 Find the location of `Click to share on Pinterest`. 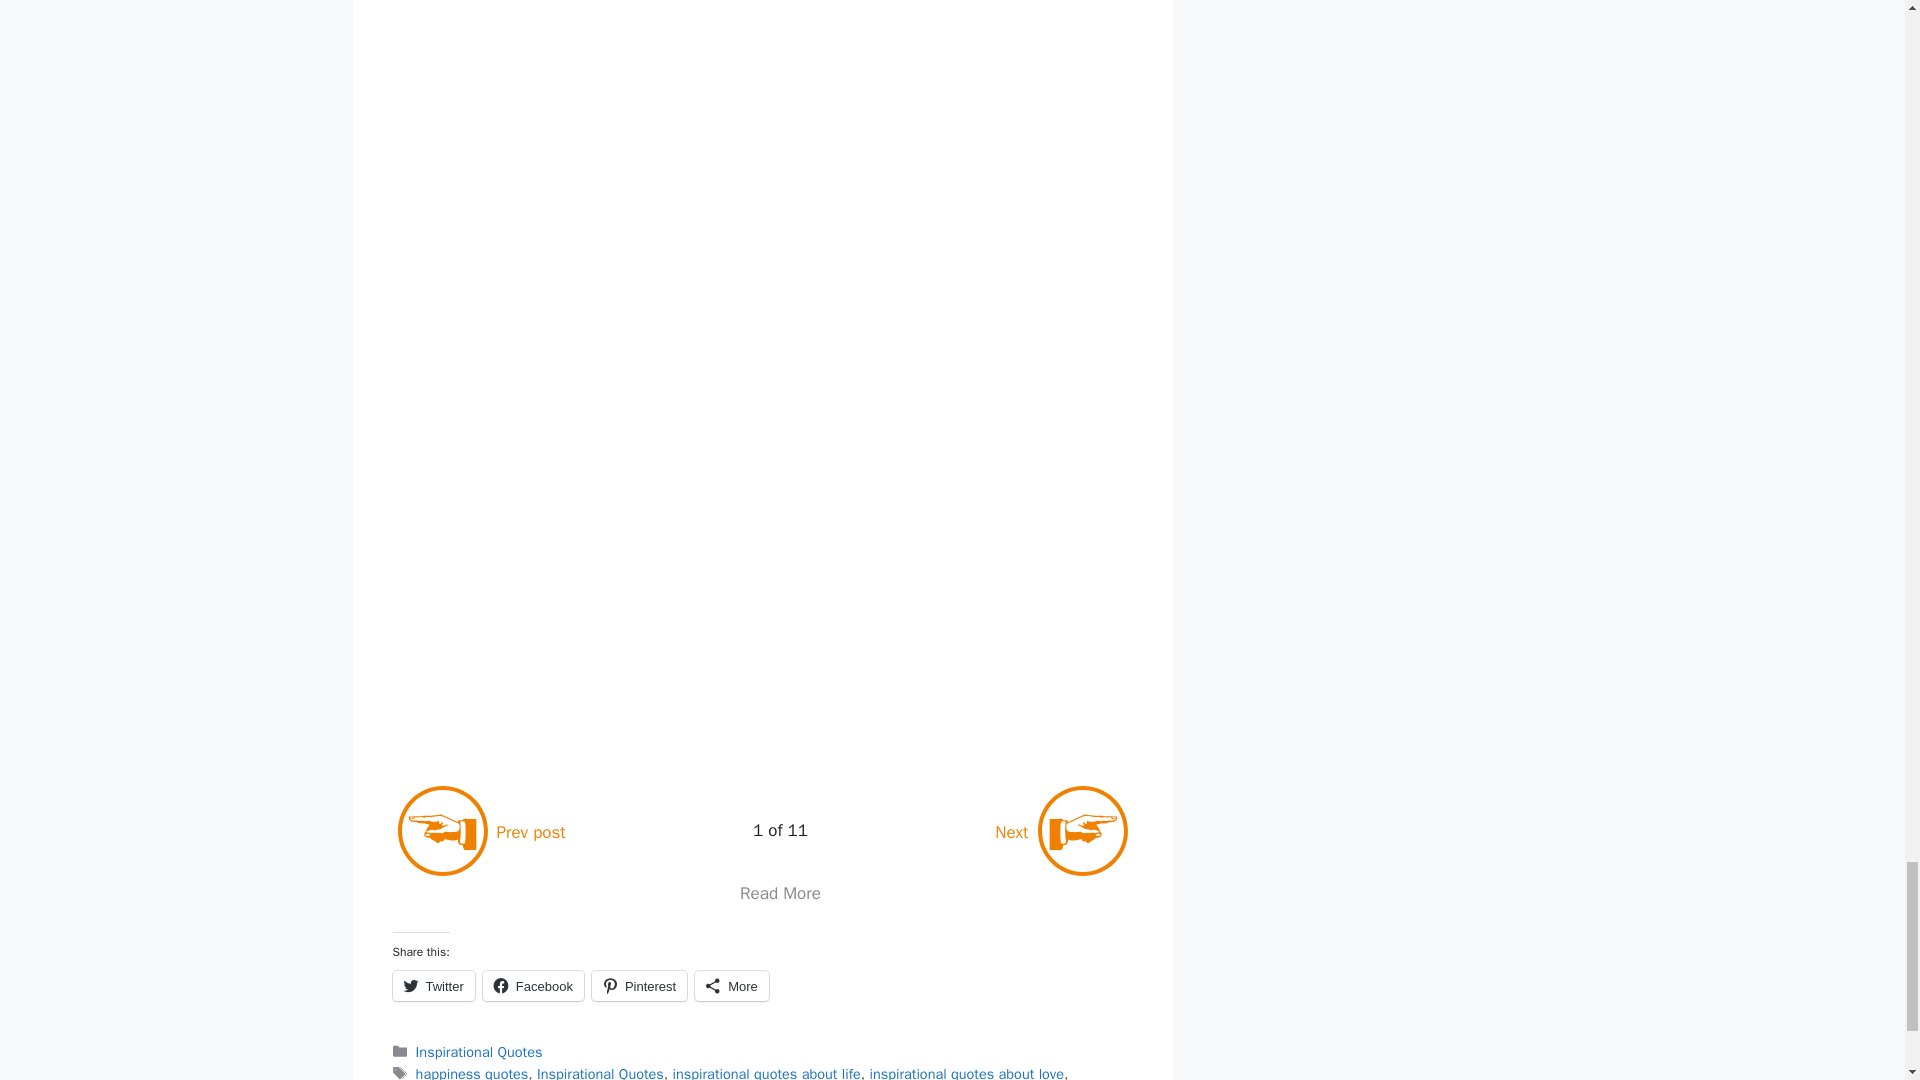

Click to share on Pinterest is located at coordinates (639, 986).